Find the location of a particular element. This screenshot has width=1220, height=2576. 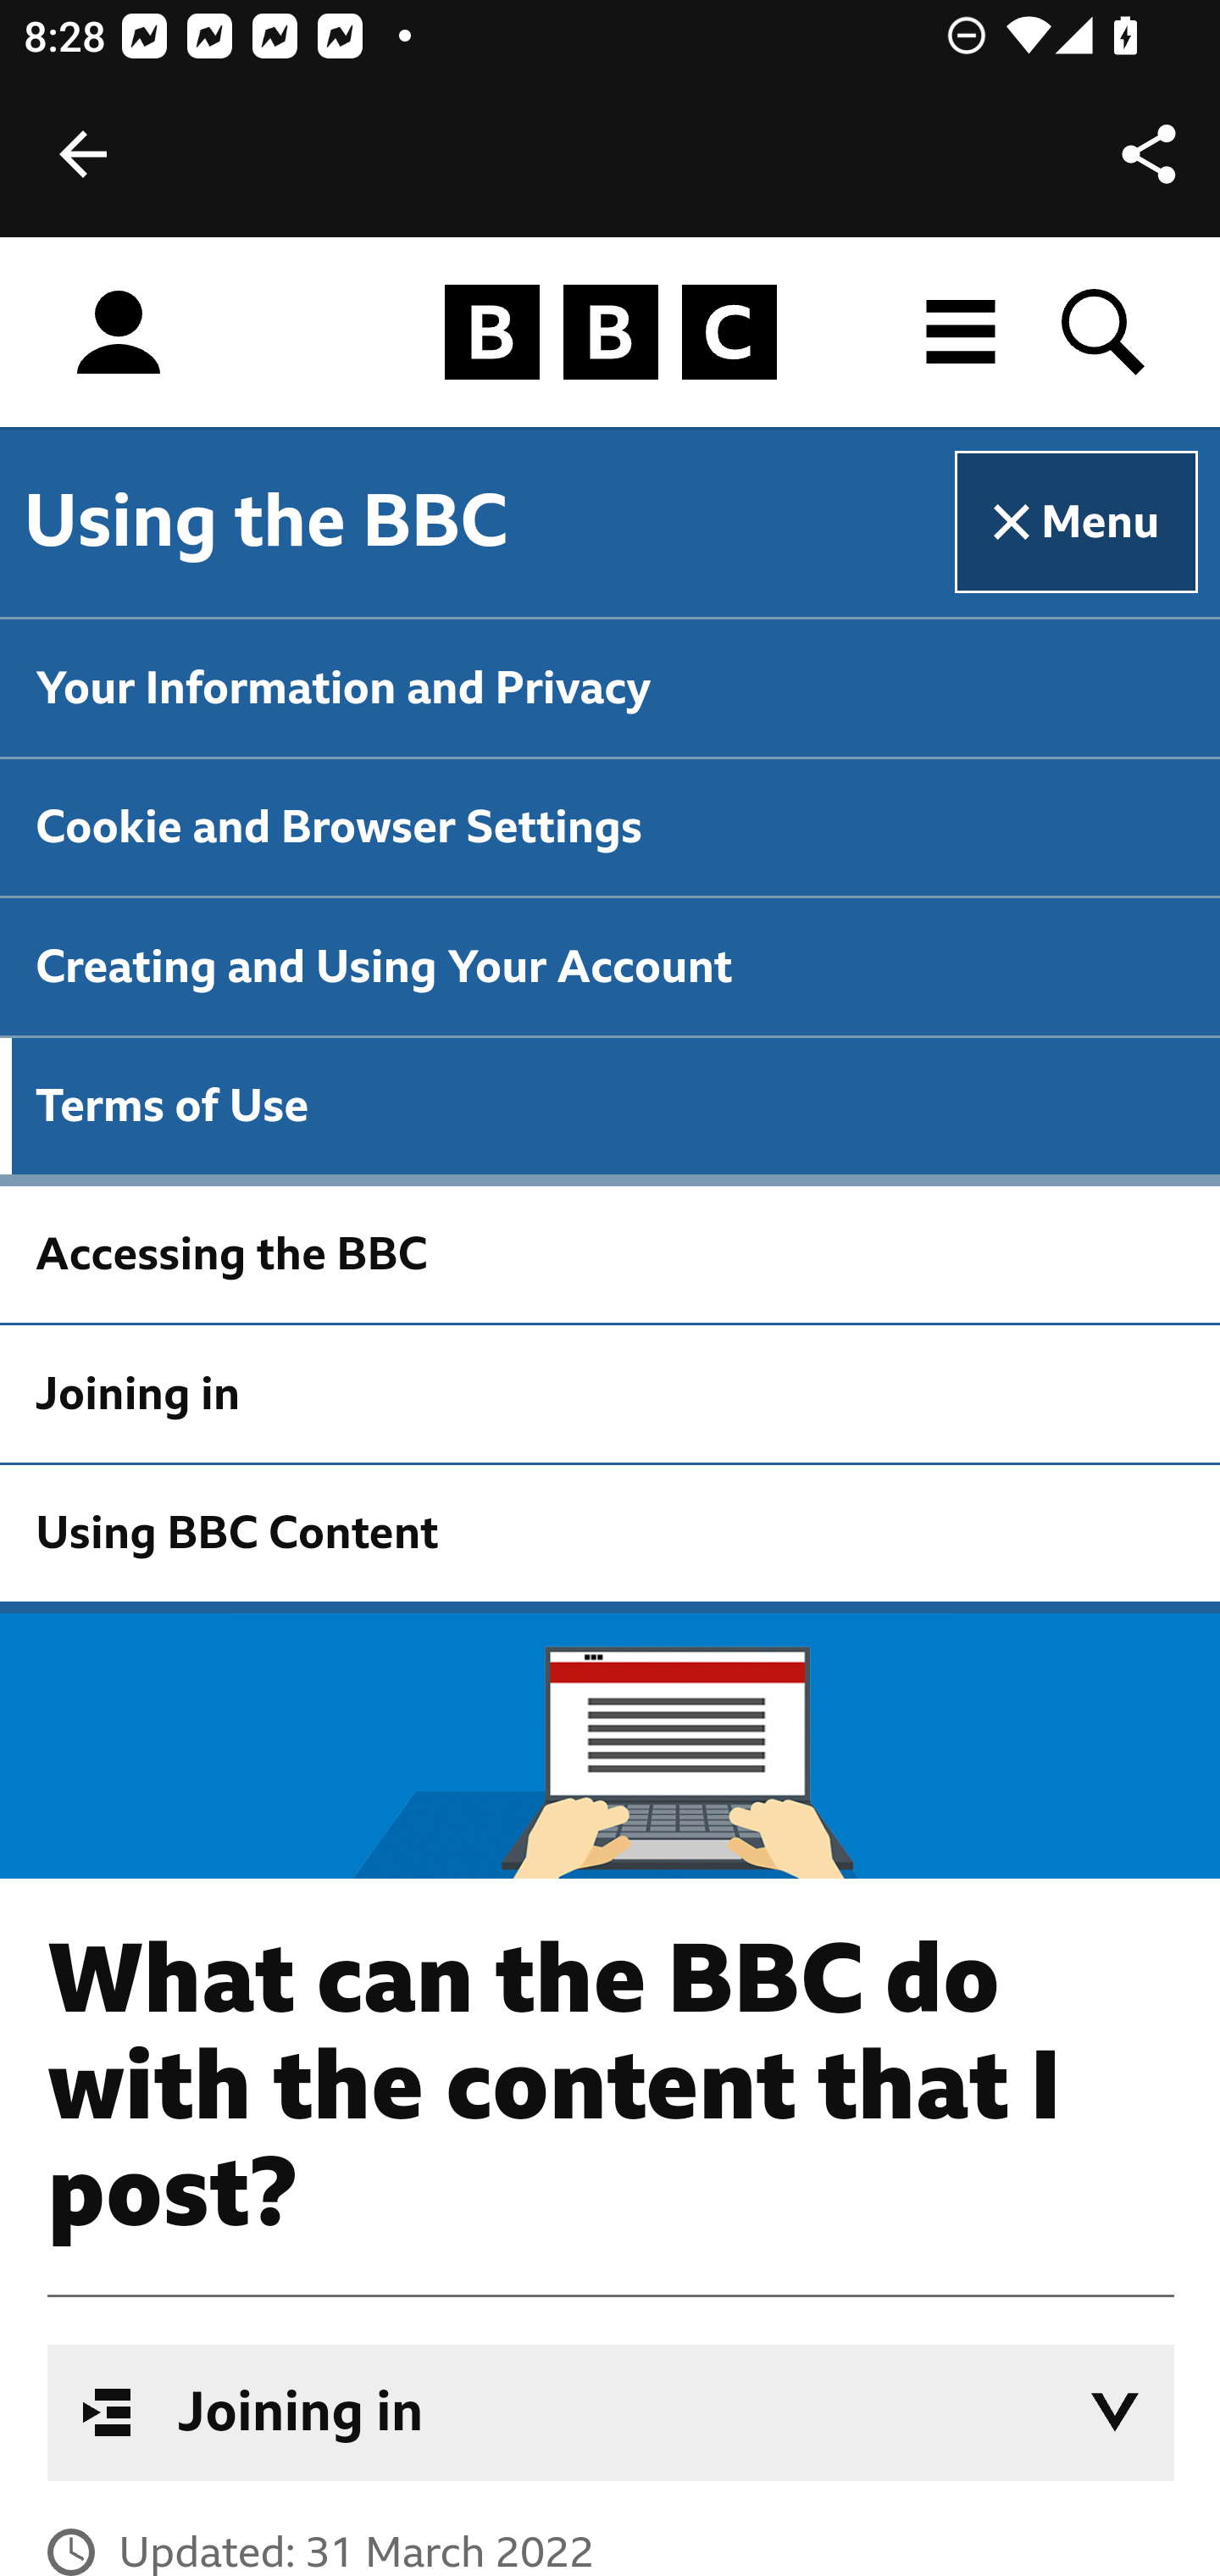

Back is located at coordinates (83, 154).